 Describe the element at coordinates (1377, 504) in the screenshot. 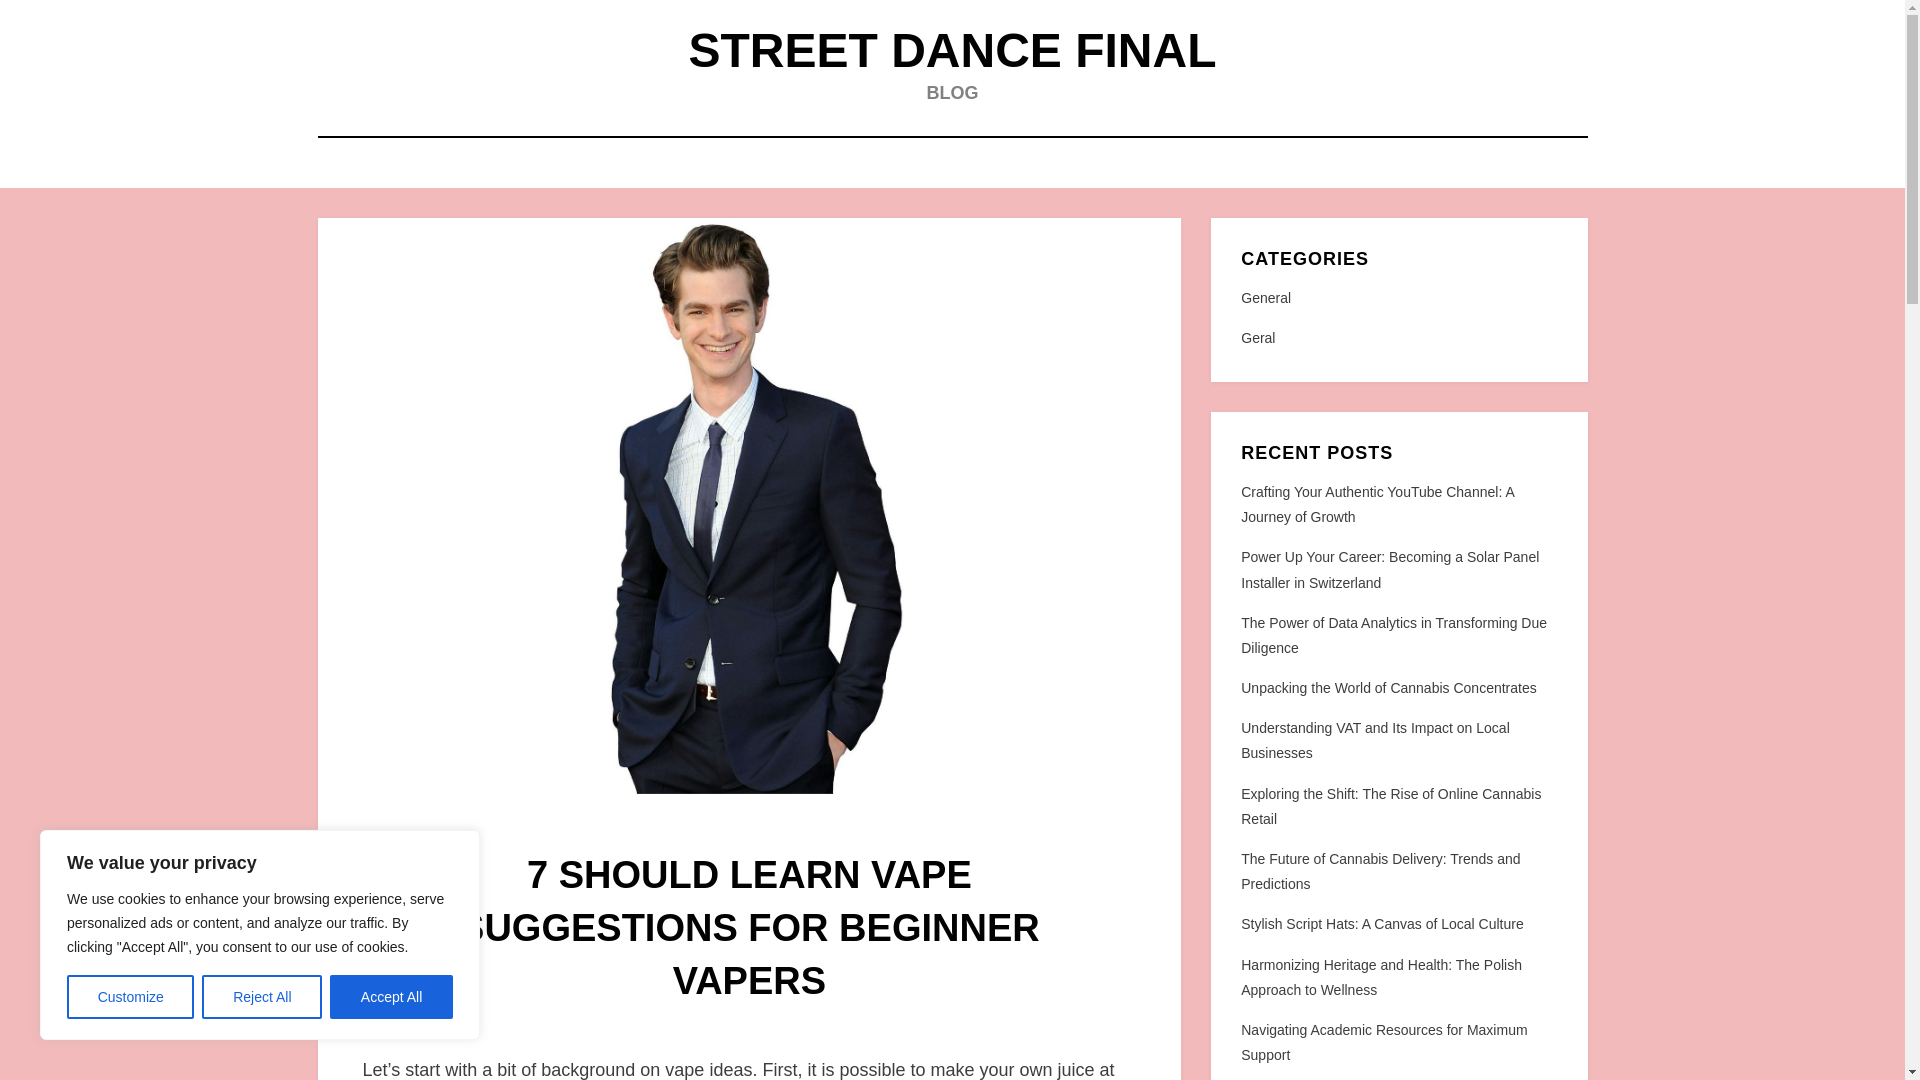

I see `Crafting Your Authentic YouTube Channel: A Journey of Growth` at that location.